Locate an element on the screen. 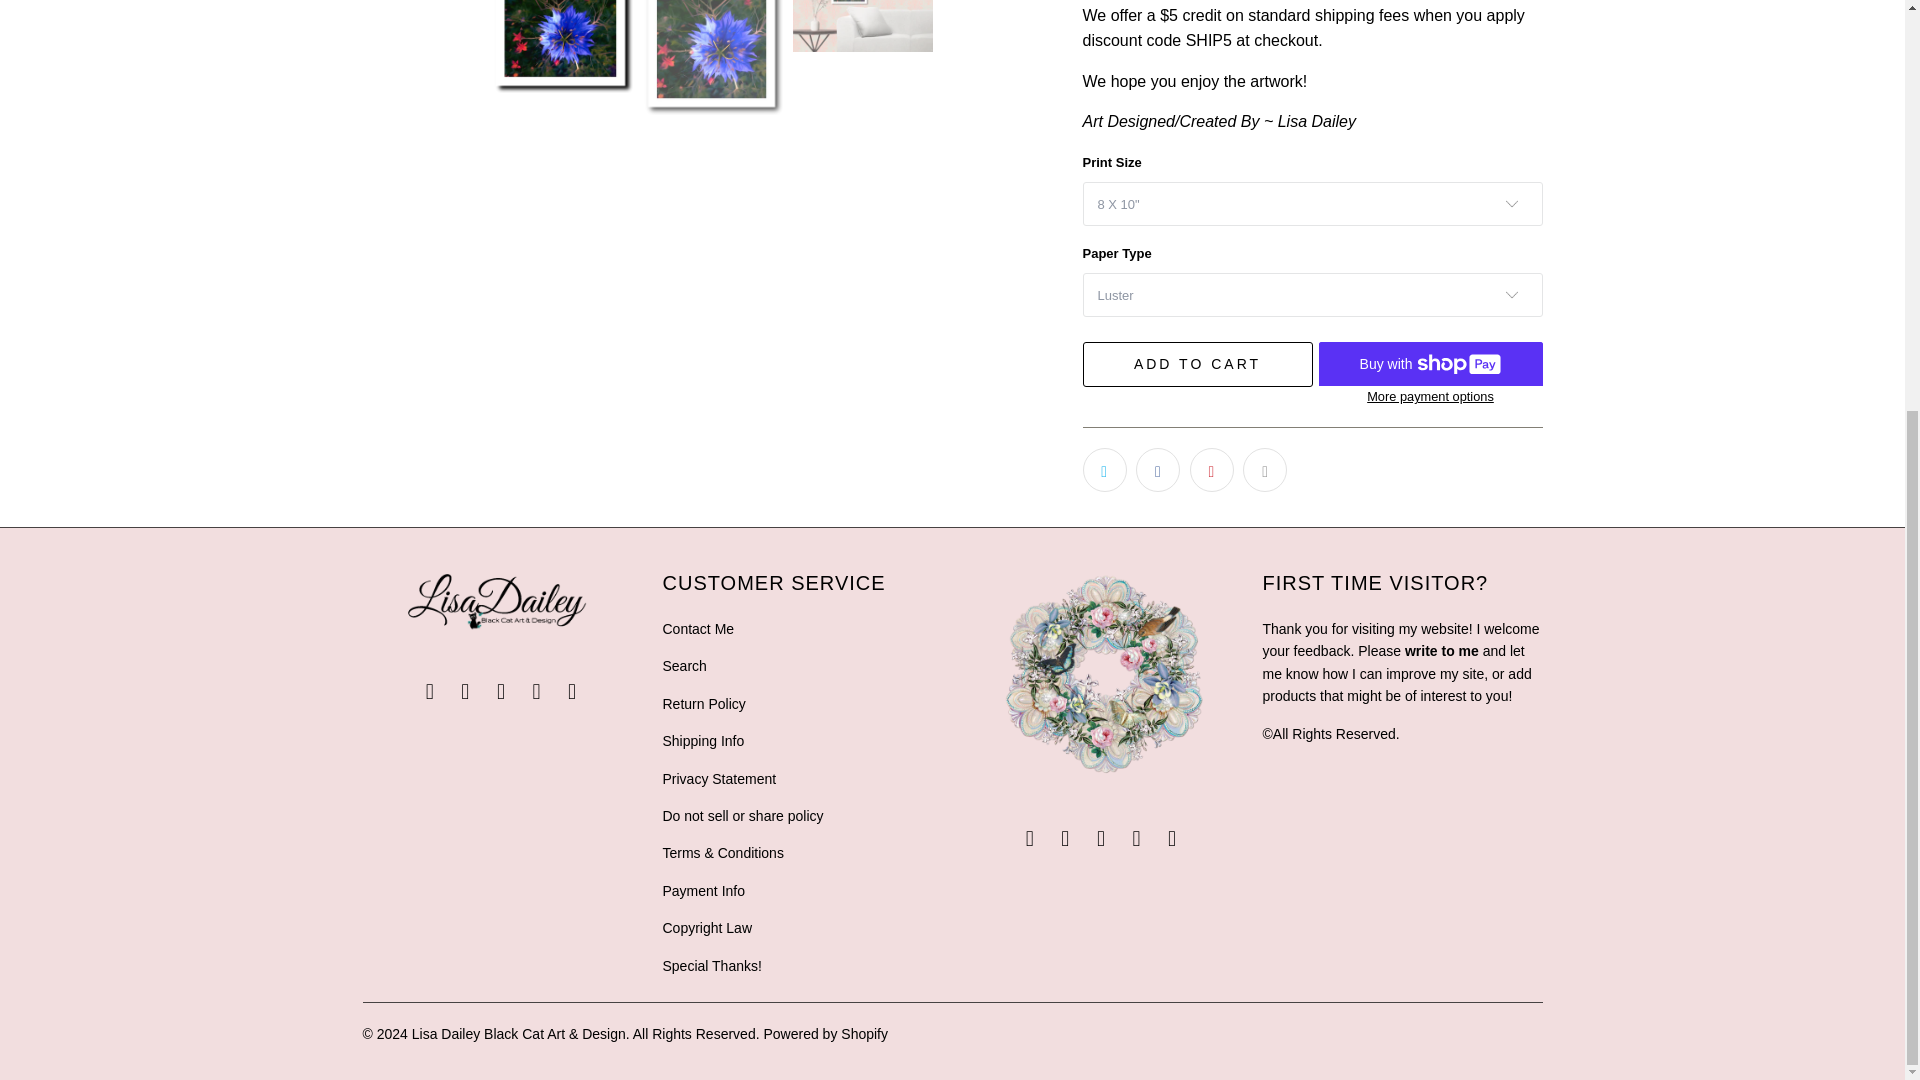 The width and height of the screenshot is (1920, 1080). Share this on Twitter is located at coordinates (1104, 470).